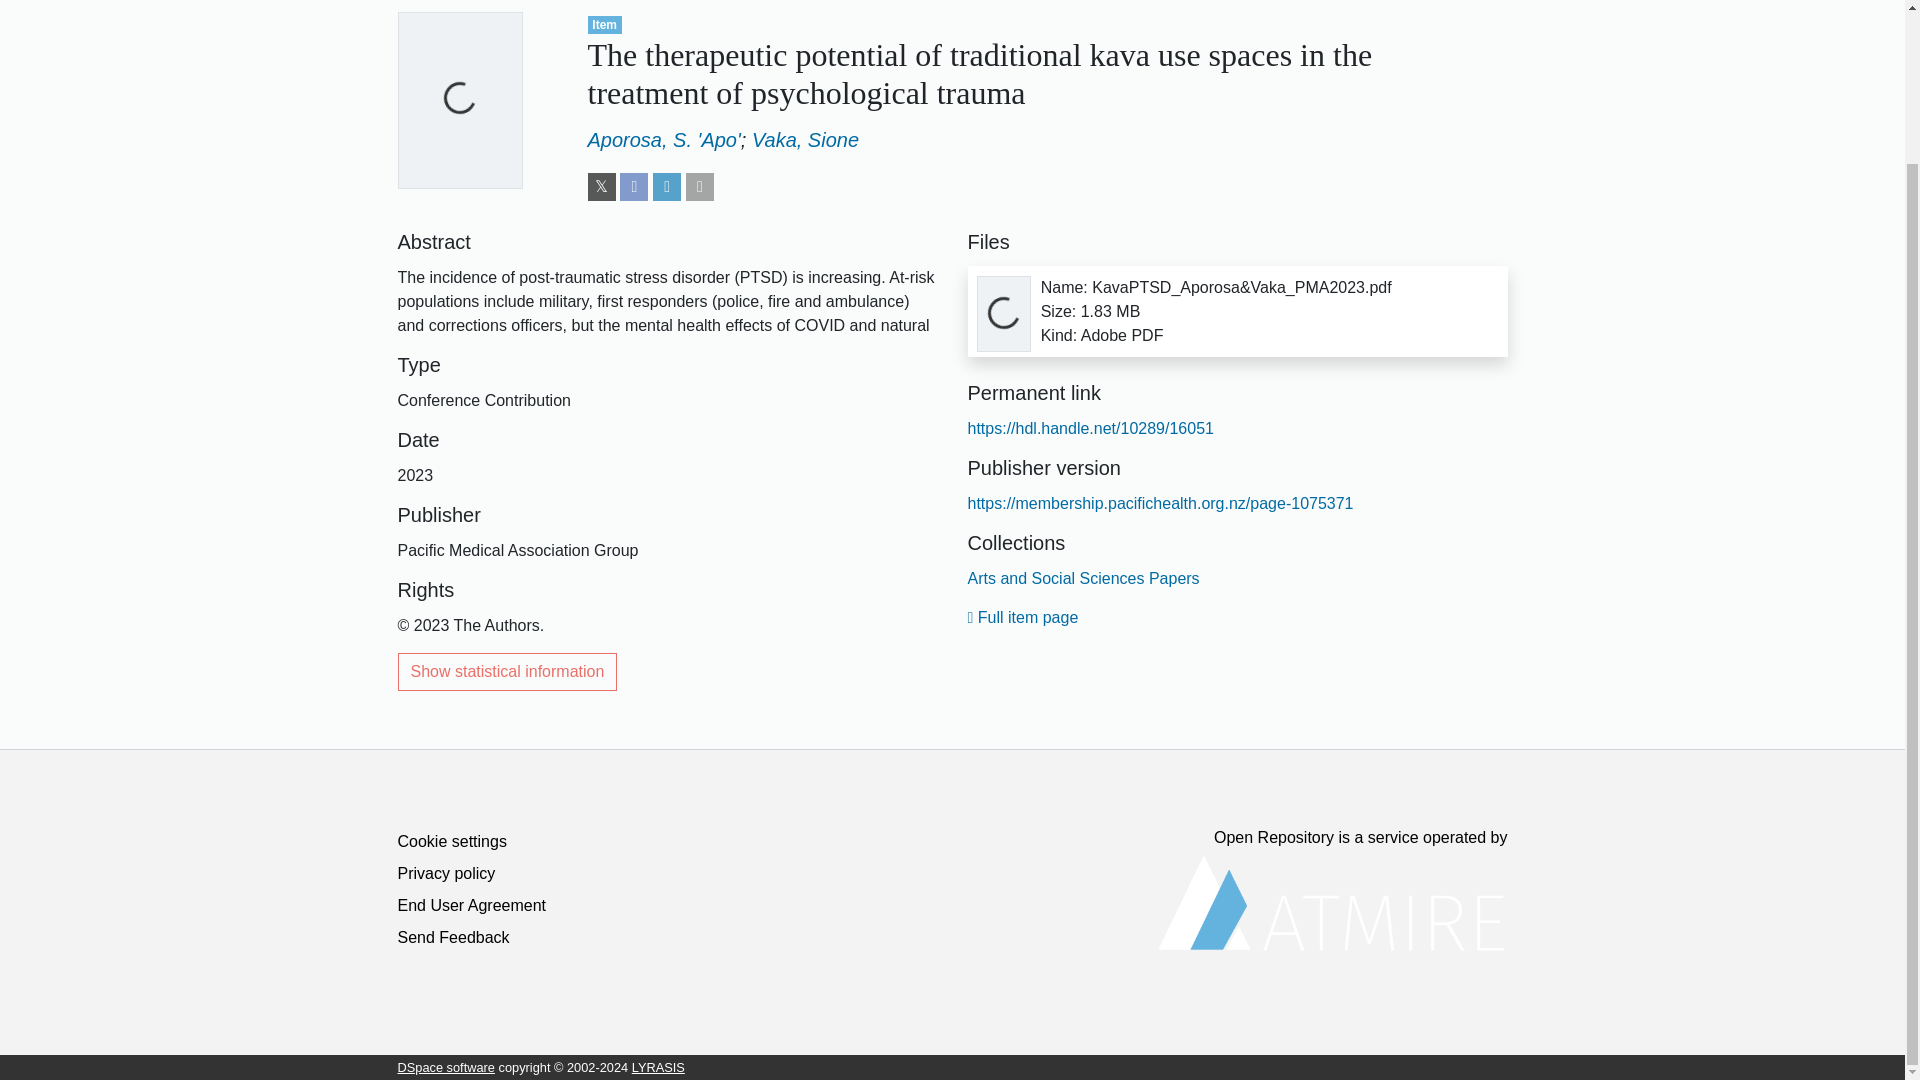 The width and height of the screenshot is (1920, 1080). I want to click on Cookie settings, so click(452, 840).